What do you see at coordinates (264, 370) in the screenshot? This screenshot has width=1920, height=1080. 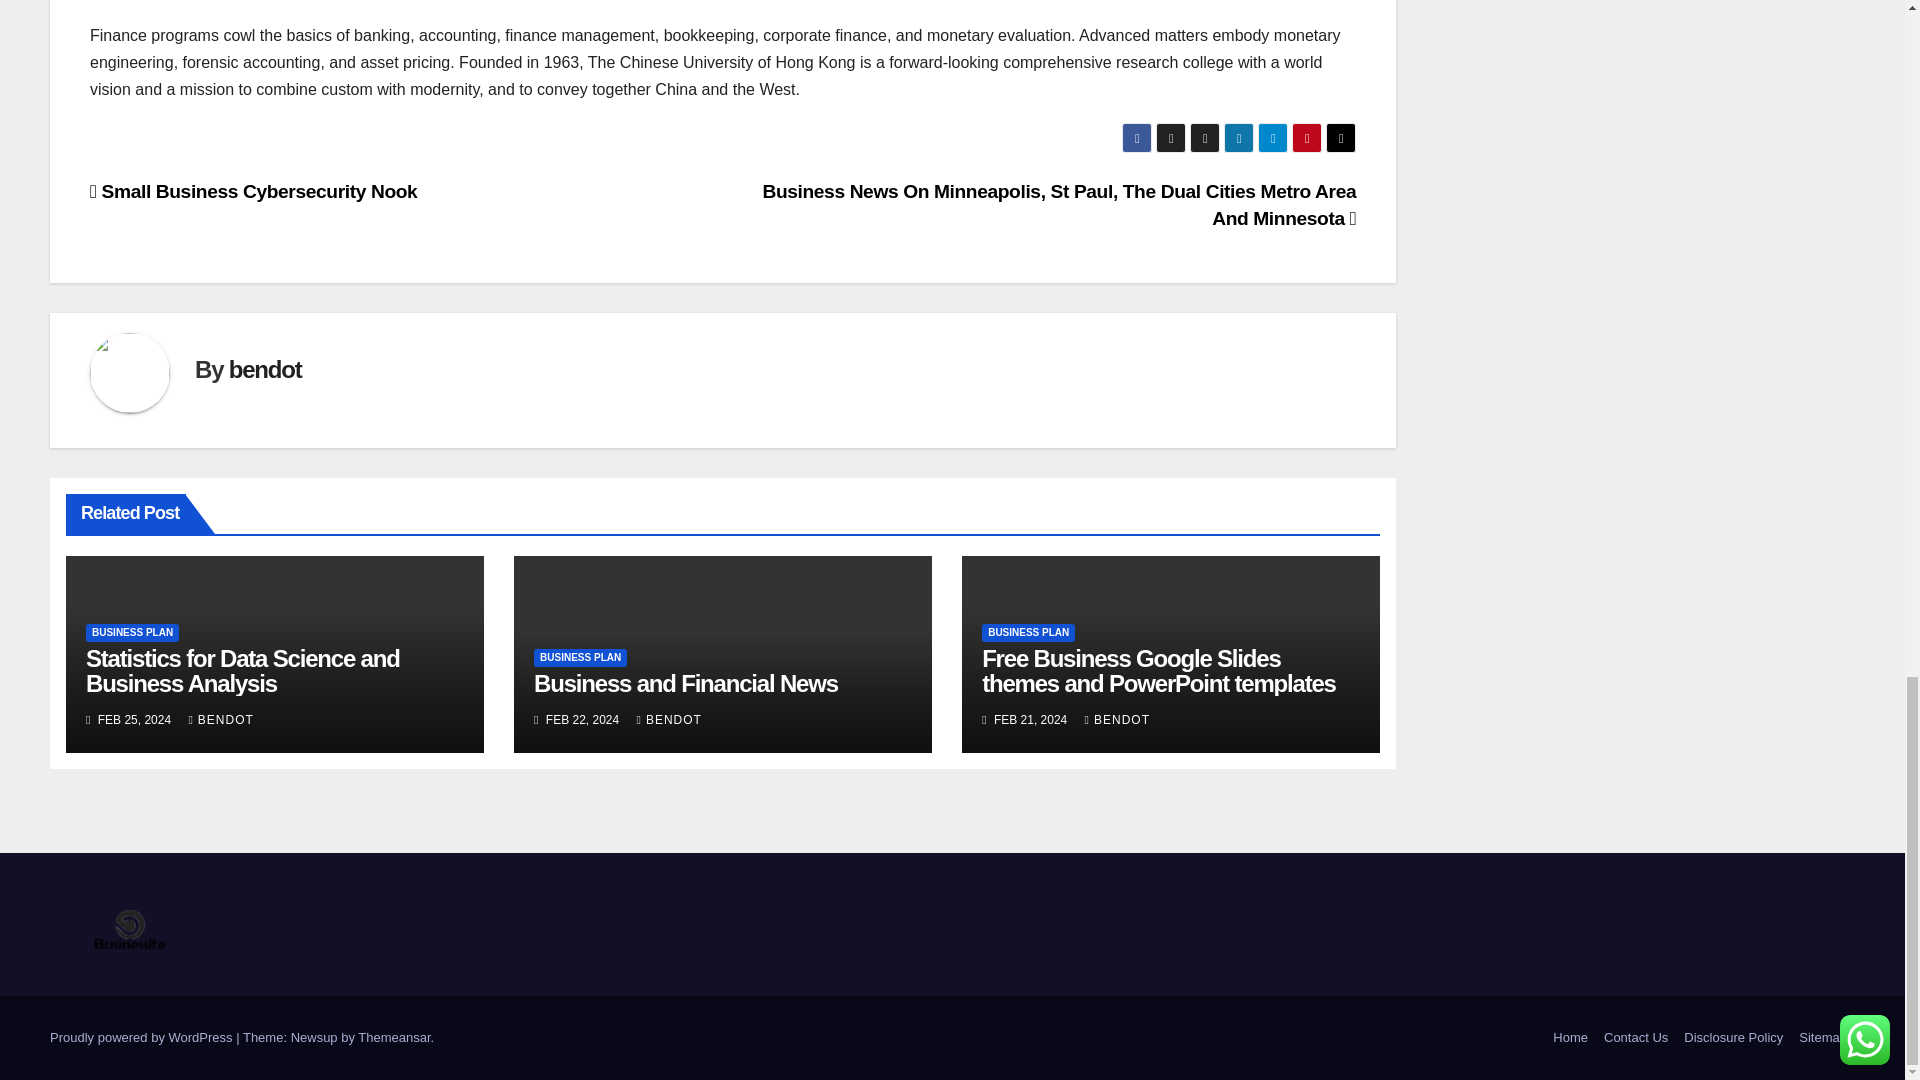 I see `bendot` at bounding box center [264, 370].